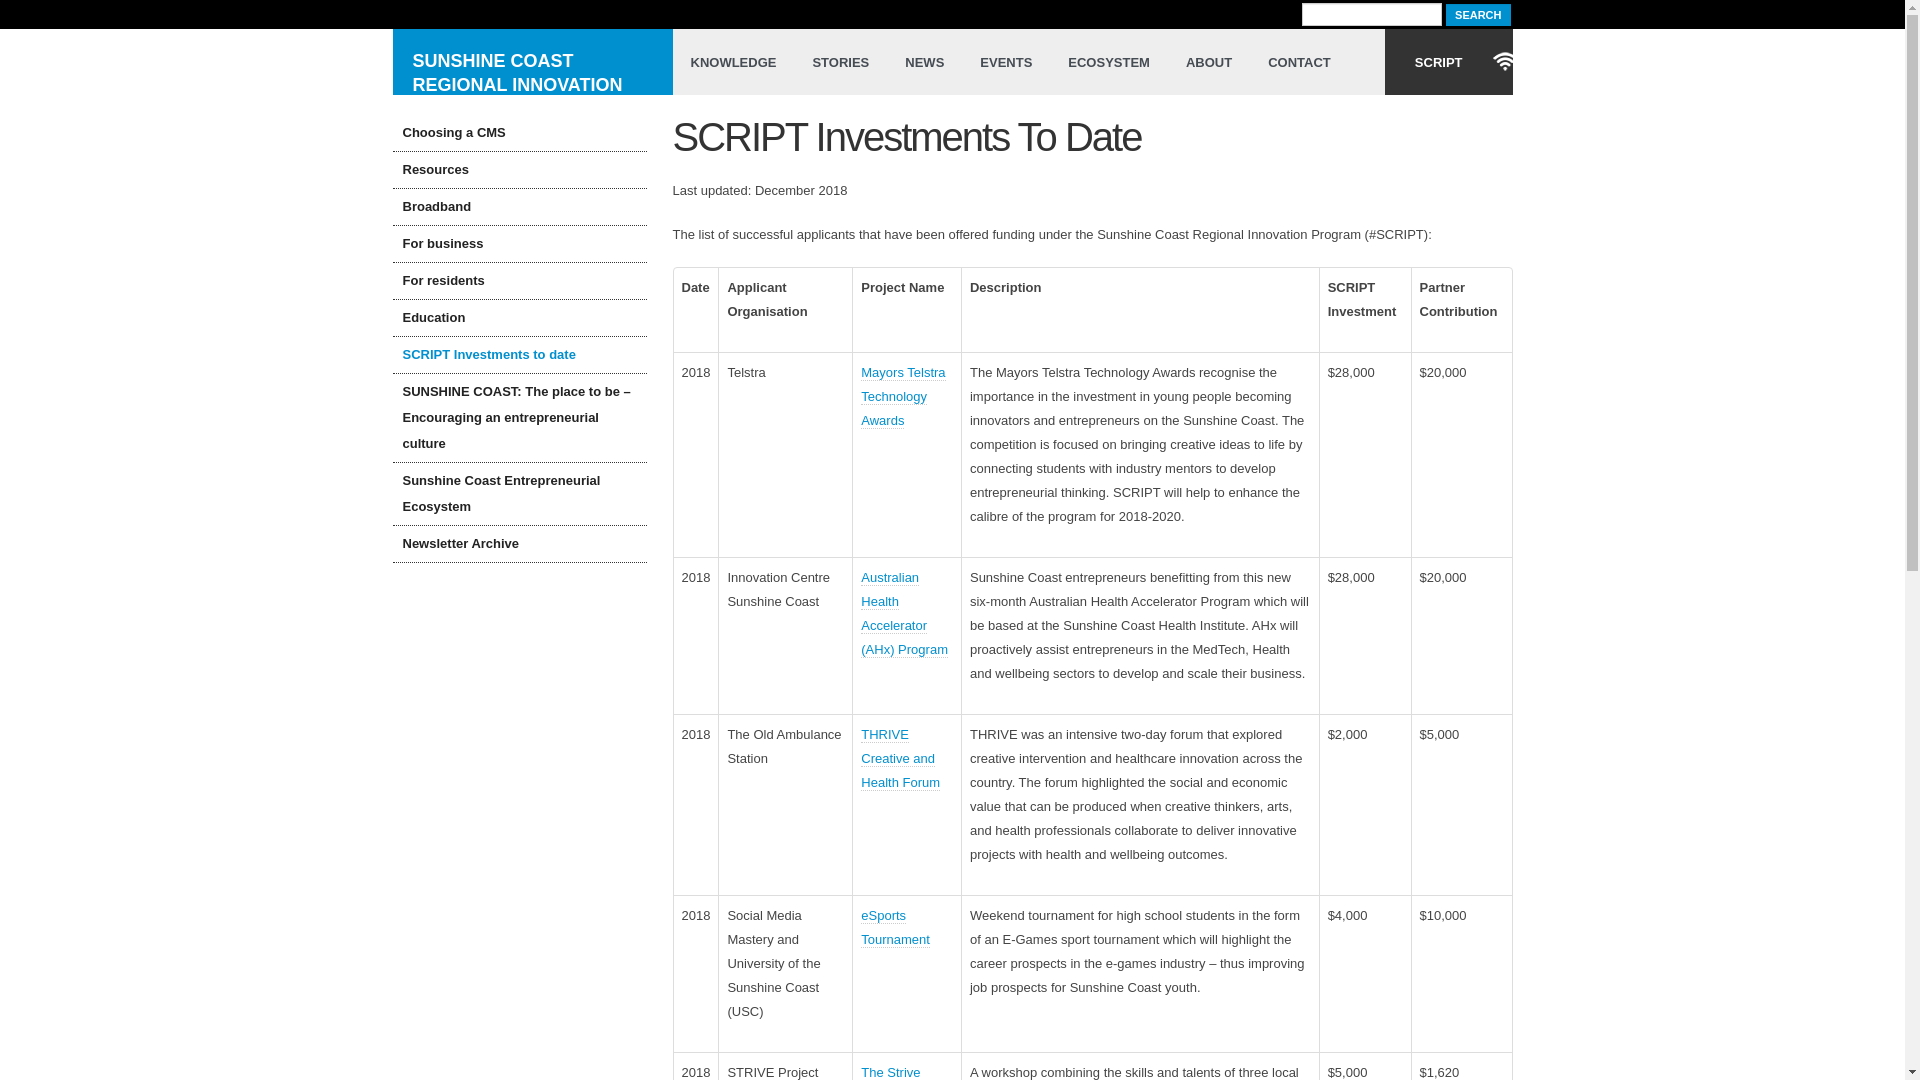 This screenshot has height=1080, width=1920. What do you see at coordinates (900, 759) in the screenshot?
I see `THRIVE Creative and Health Forum` at bounding box center [900, 759].